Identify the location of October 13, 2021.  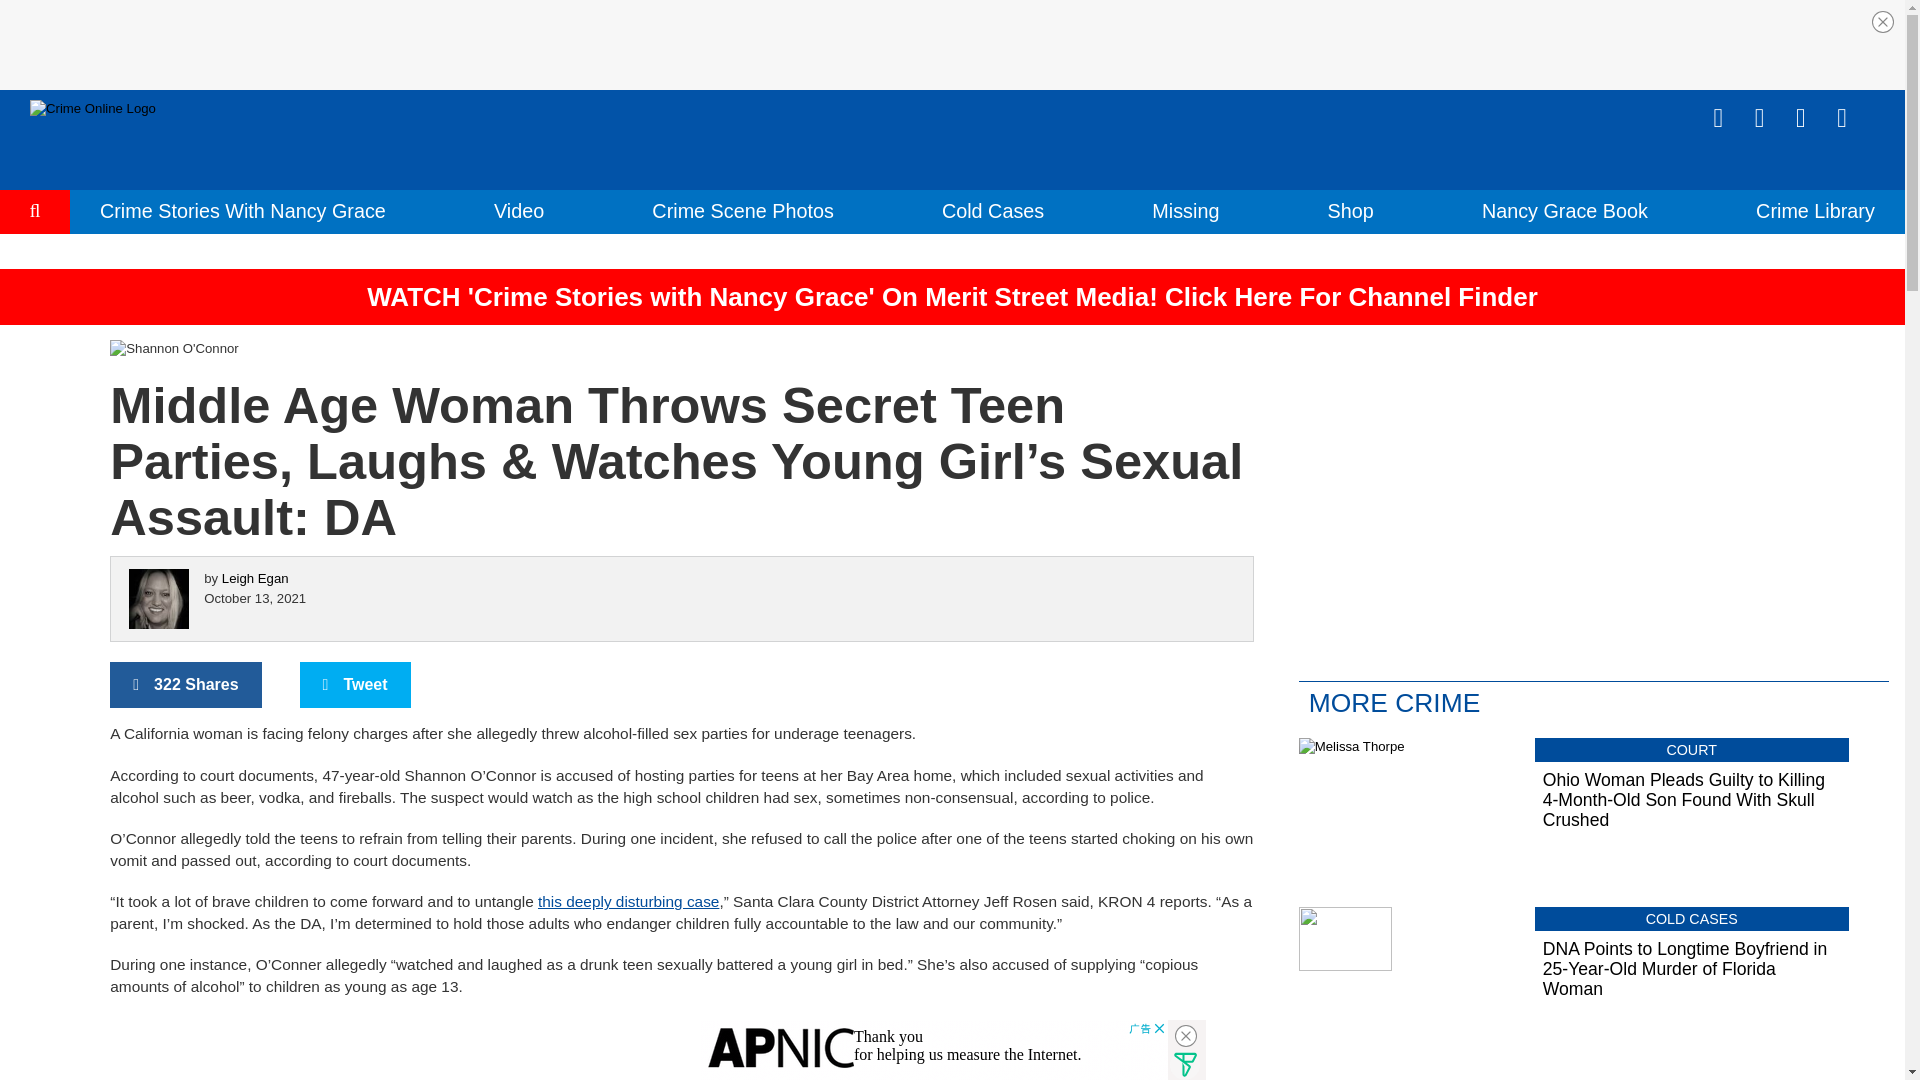
(254, 598).